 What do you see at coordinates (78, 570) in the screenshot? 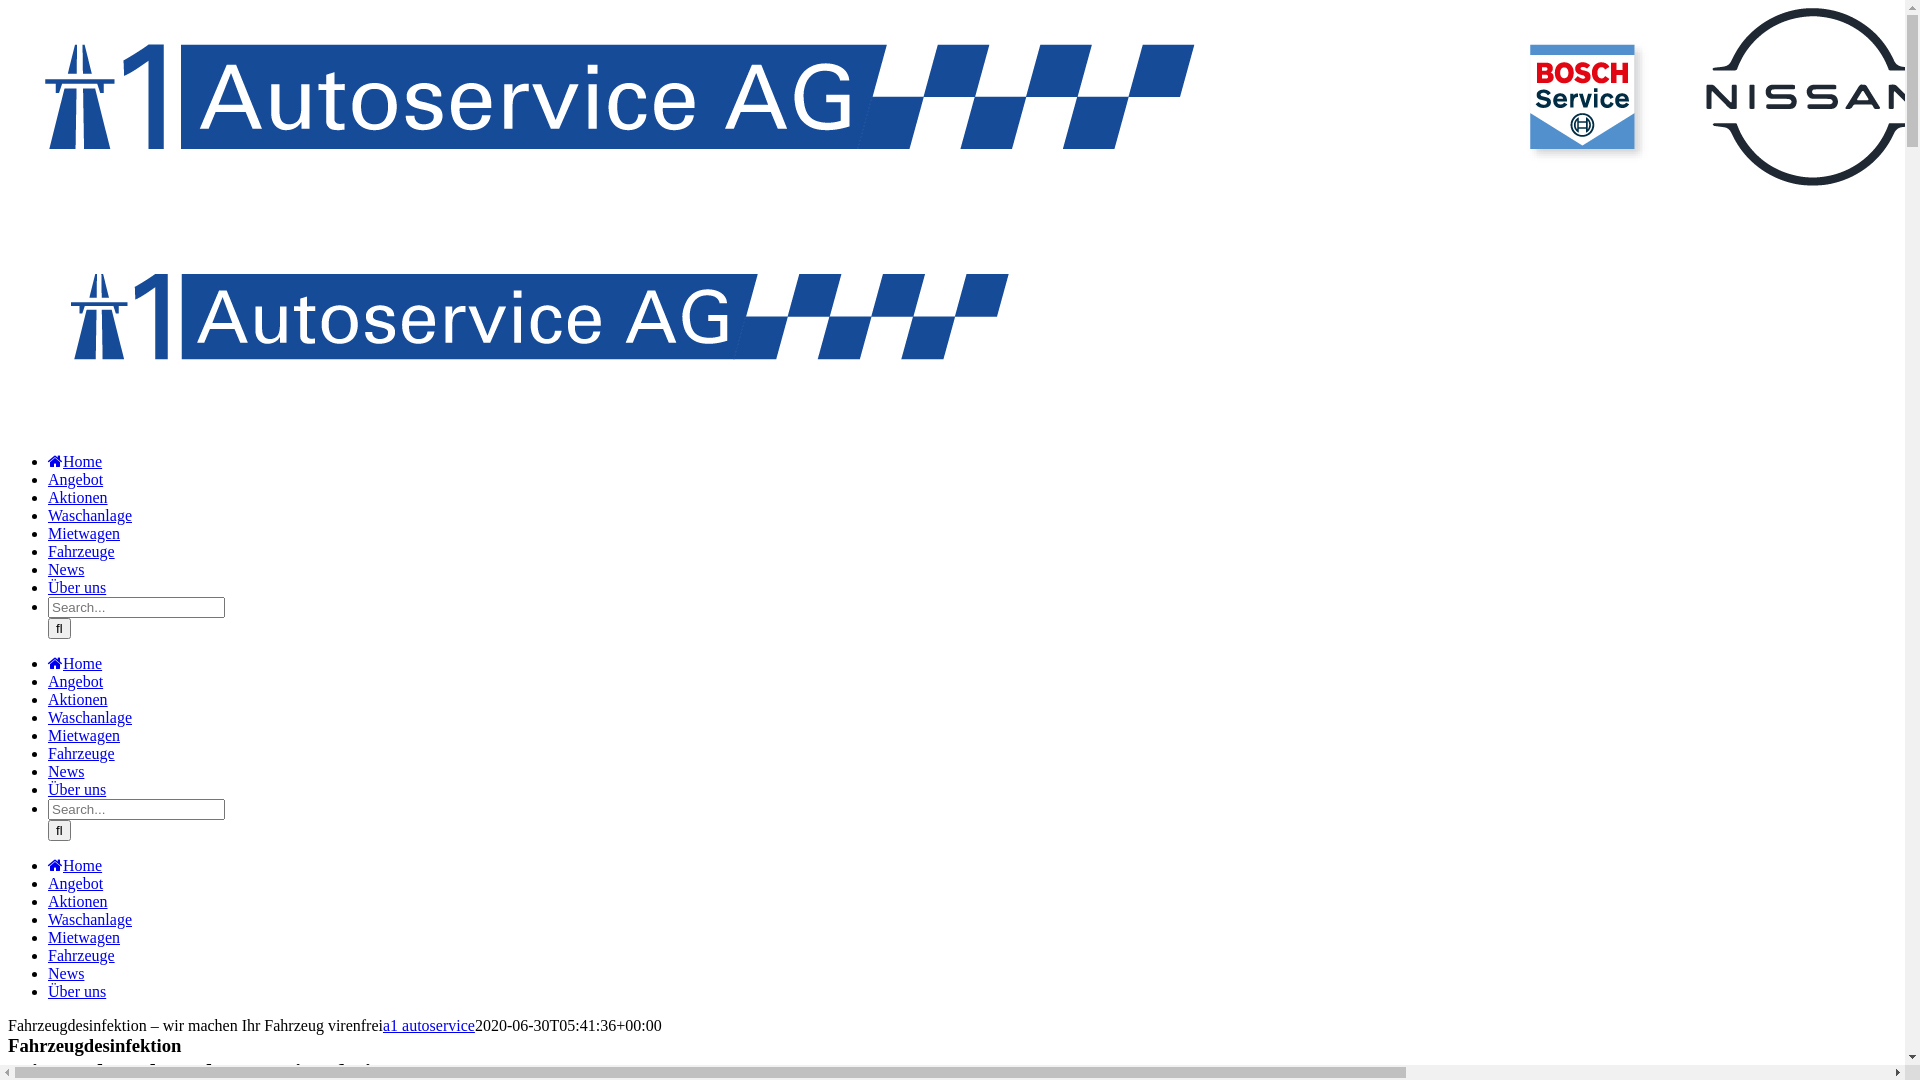
I see `News` at bounding box center [78, 570].